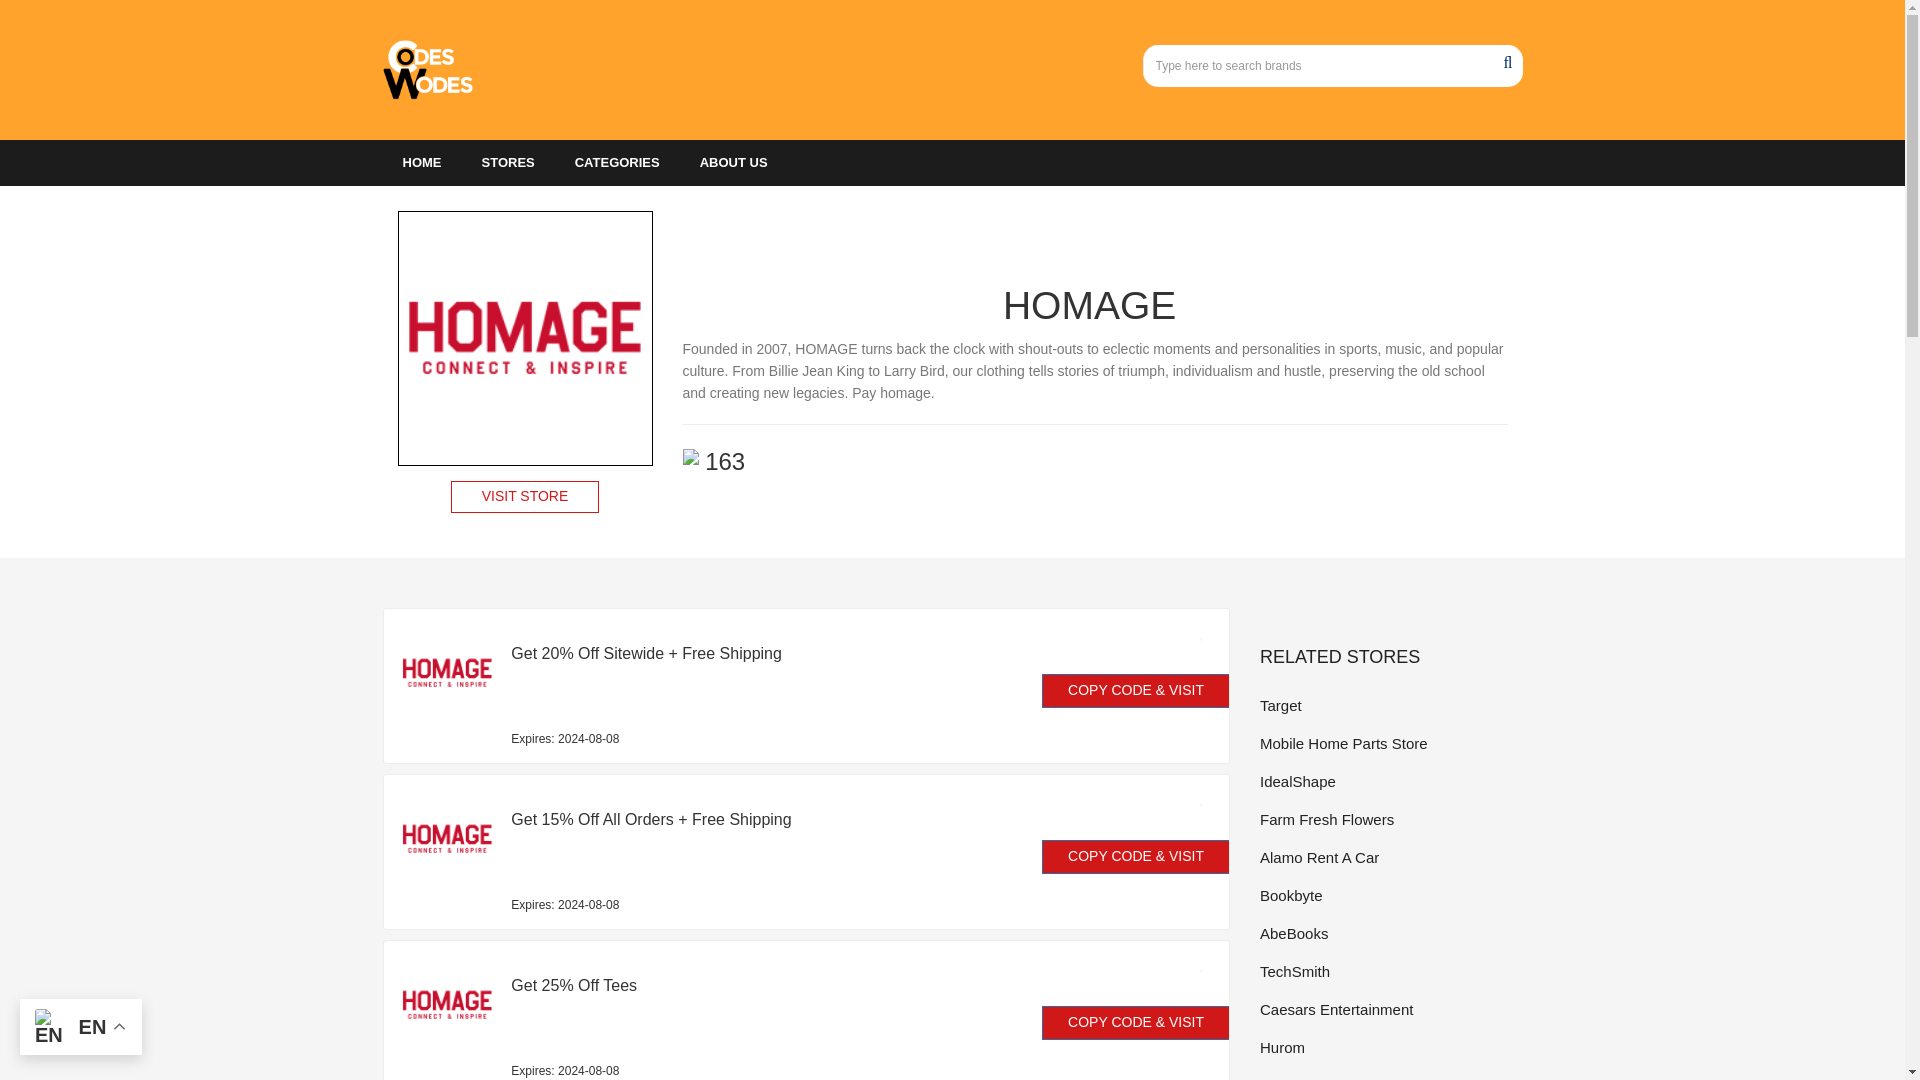 This screenshot has width=1920, height=1080. Describe the element at coordinates (1390, 857) in the screenshot. I see `Alamo Rent A Car` at that location.